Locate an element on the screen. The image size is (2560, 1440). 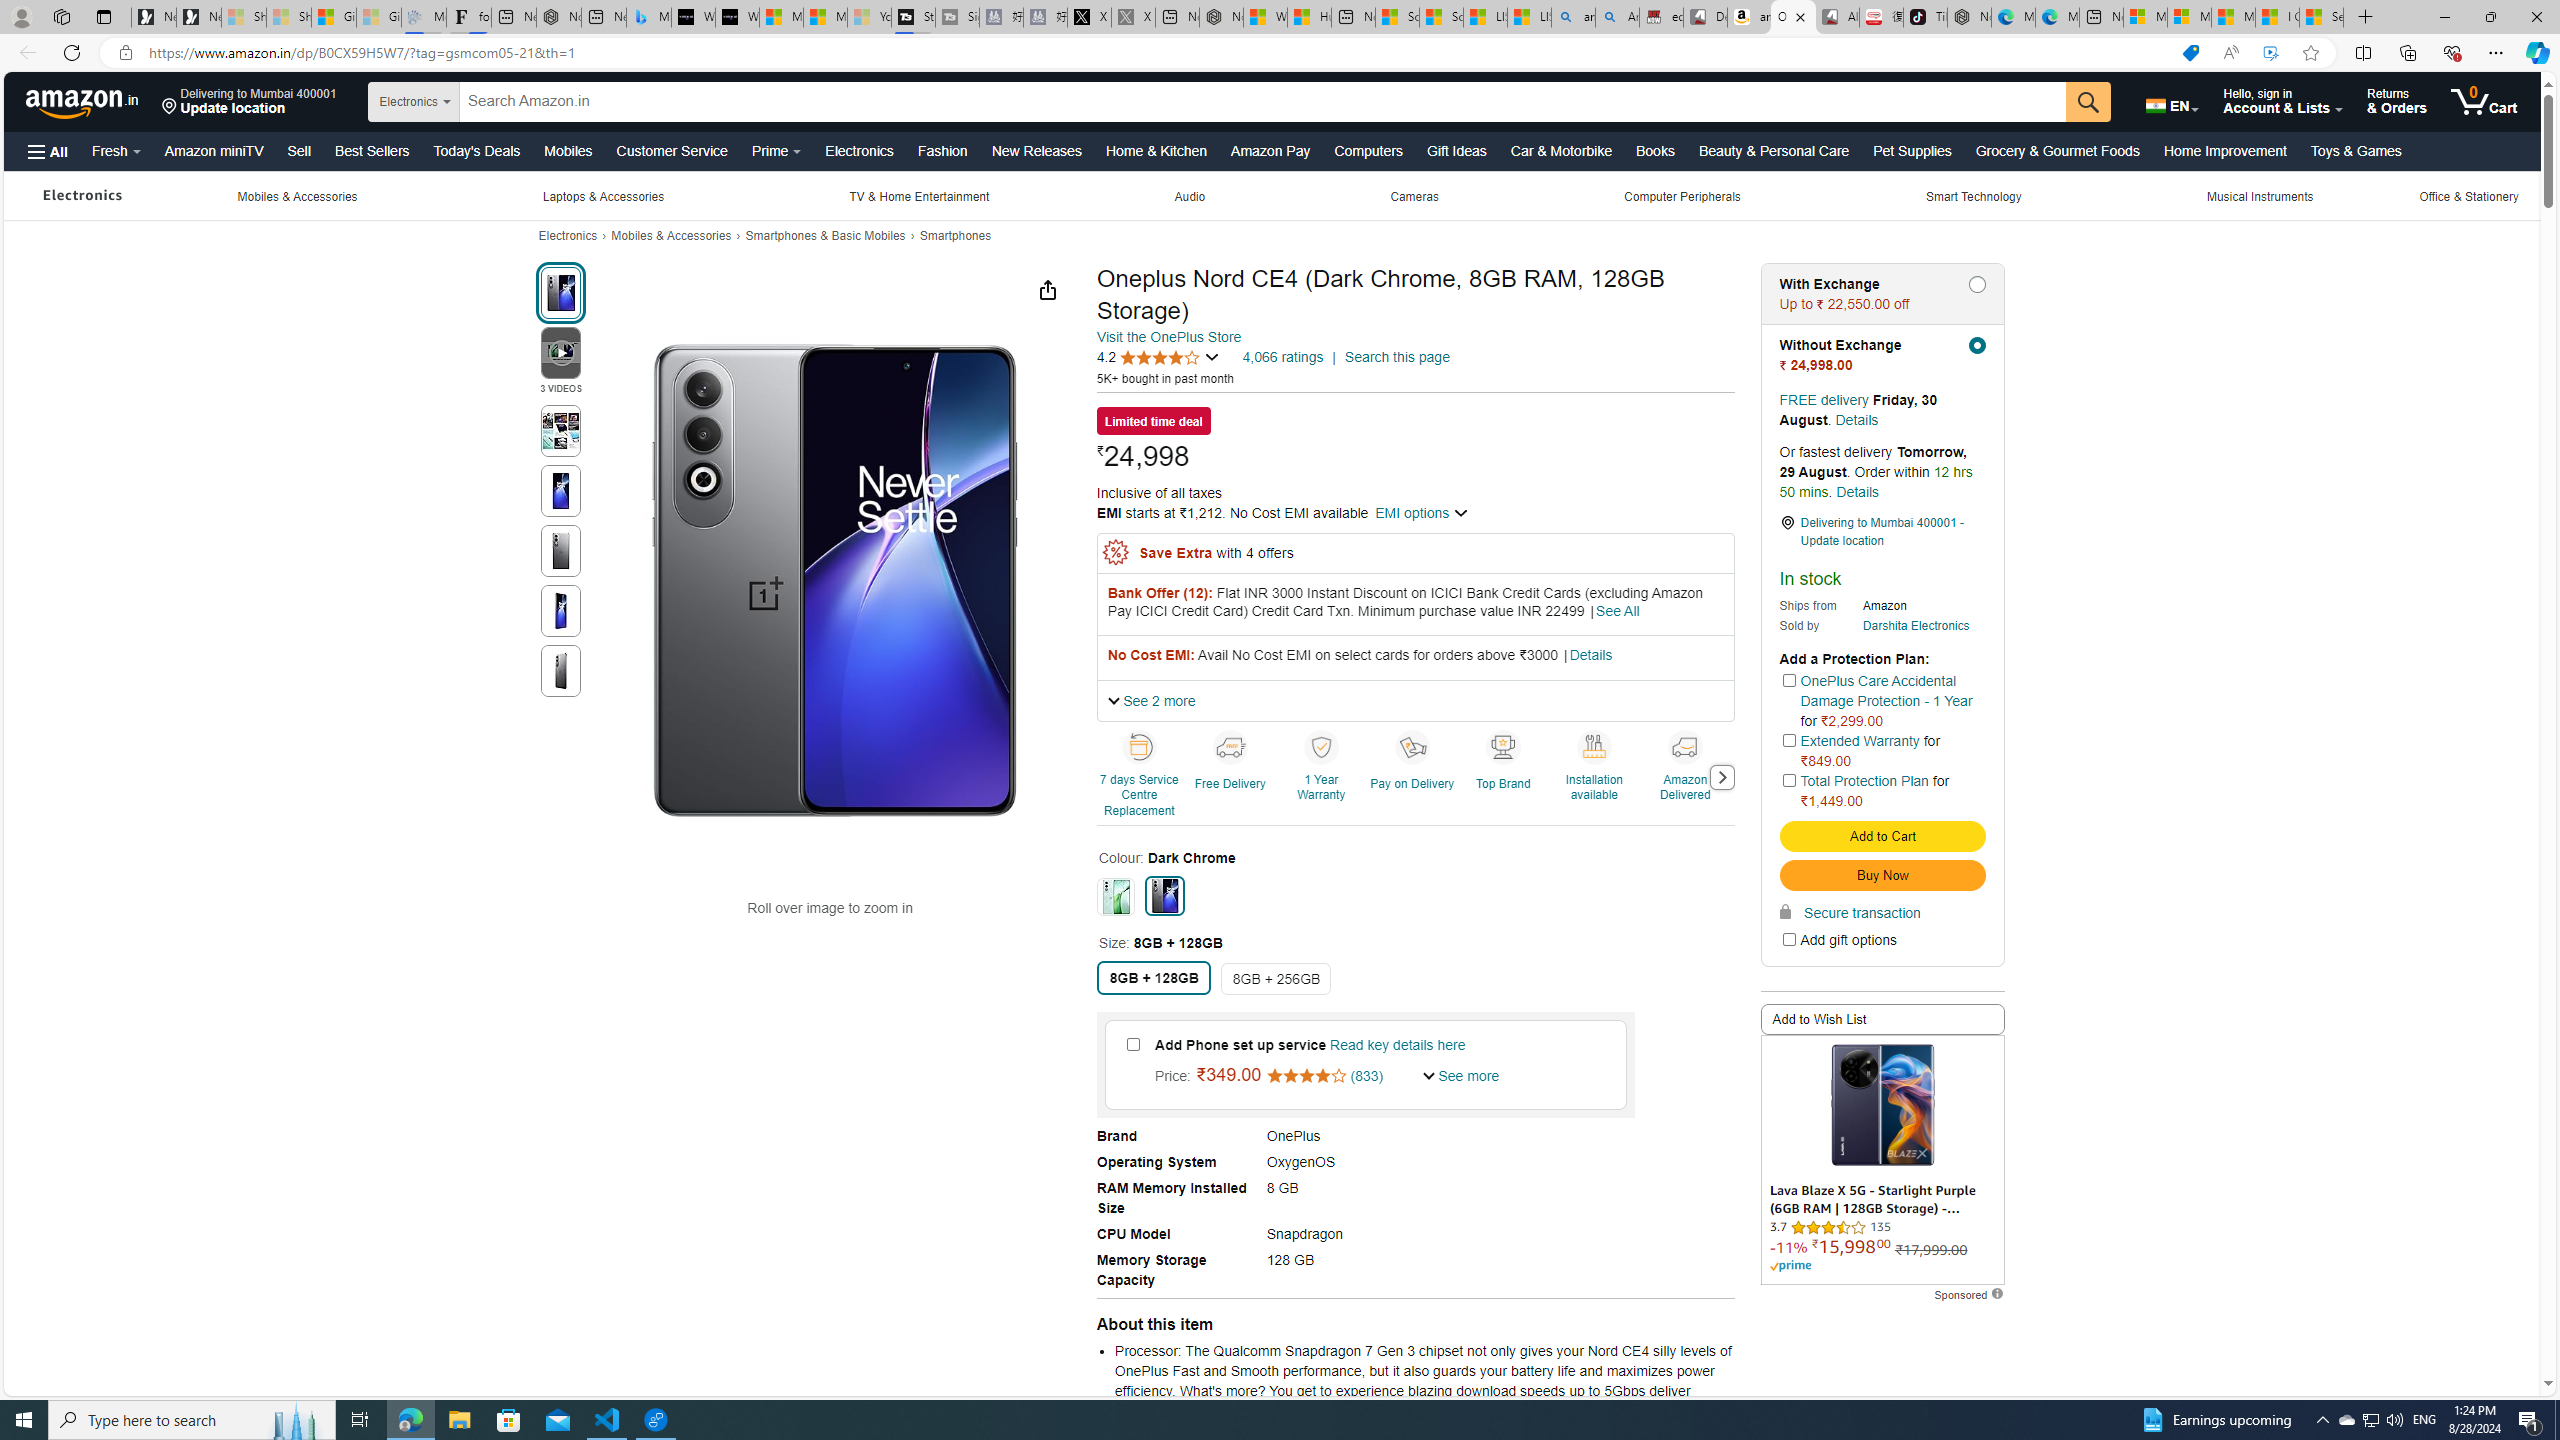
Smartphones is located at coordinates (956, 236).